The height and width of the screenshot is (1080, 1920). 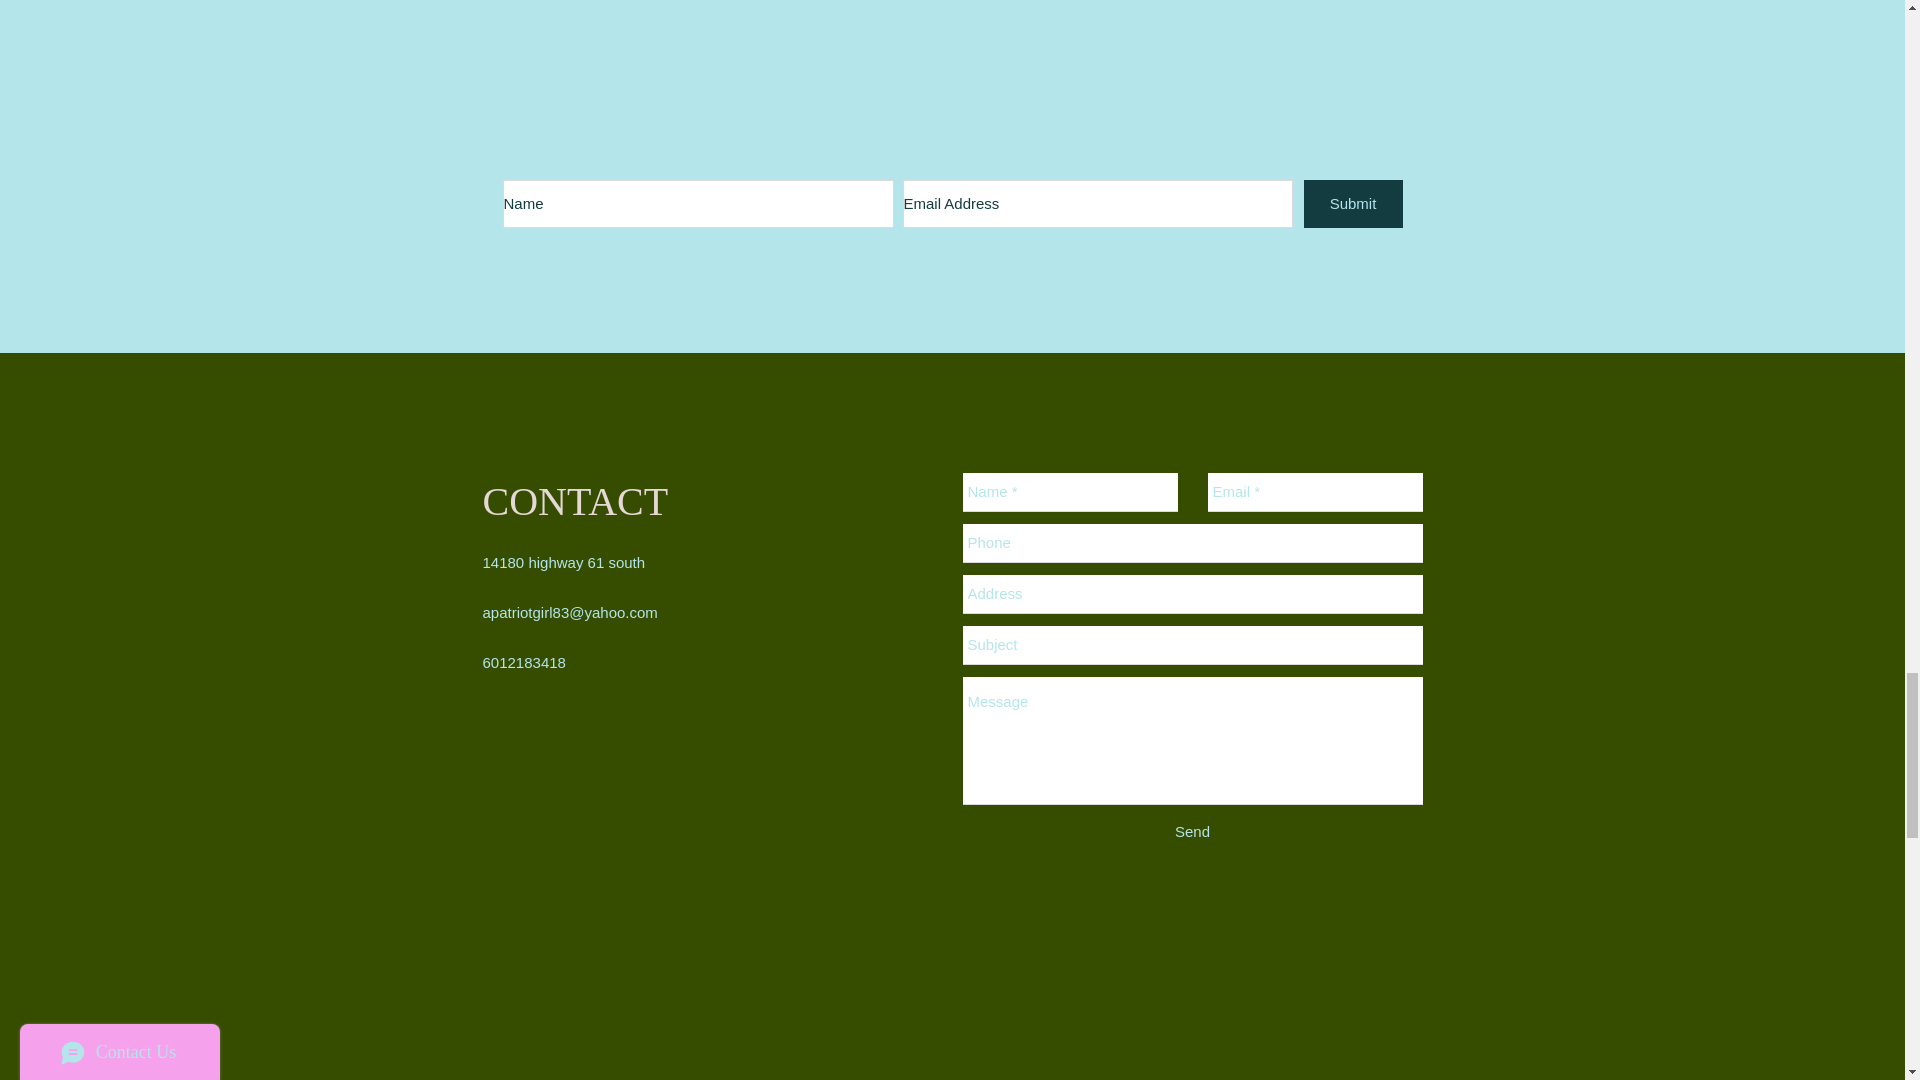 What do you see at coordinates (1191, 831) in the screenshot?
I see `Send` at bounding box center [1191, 831].